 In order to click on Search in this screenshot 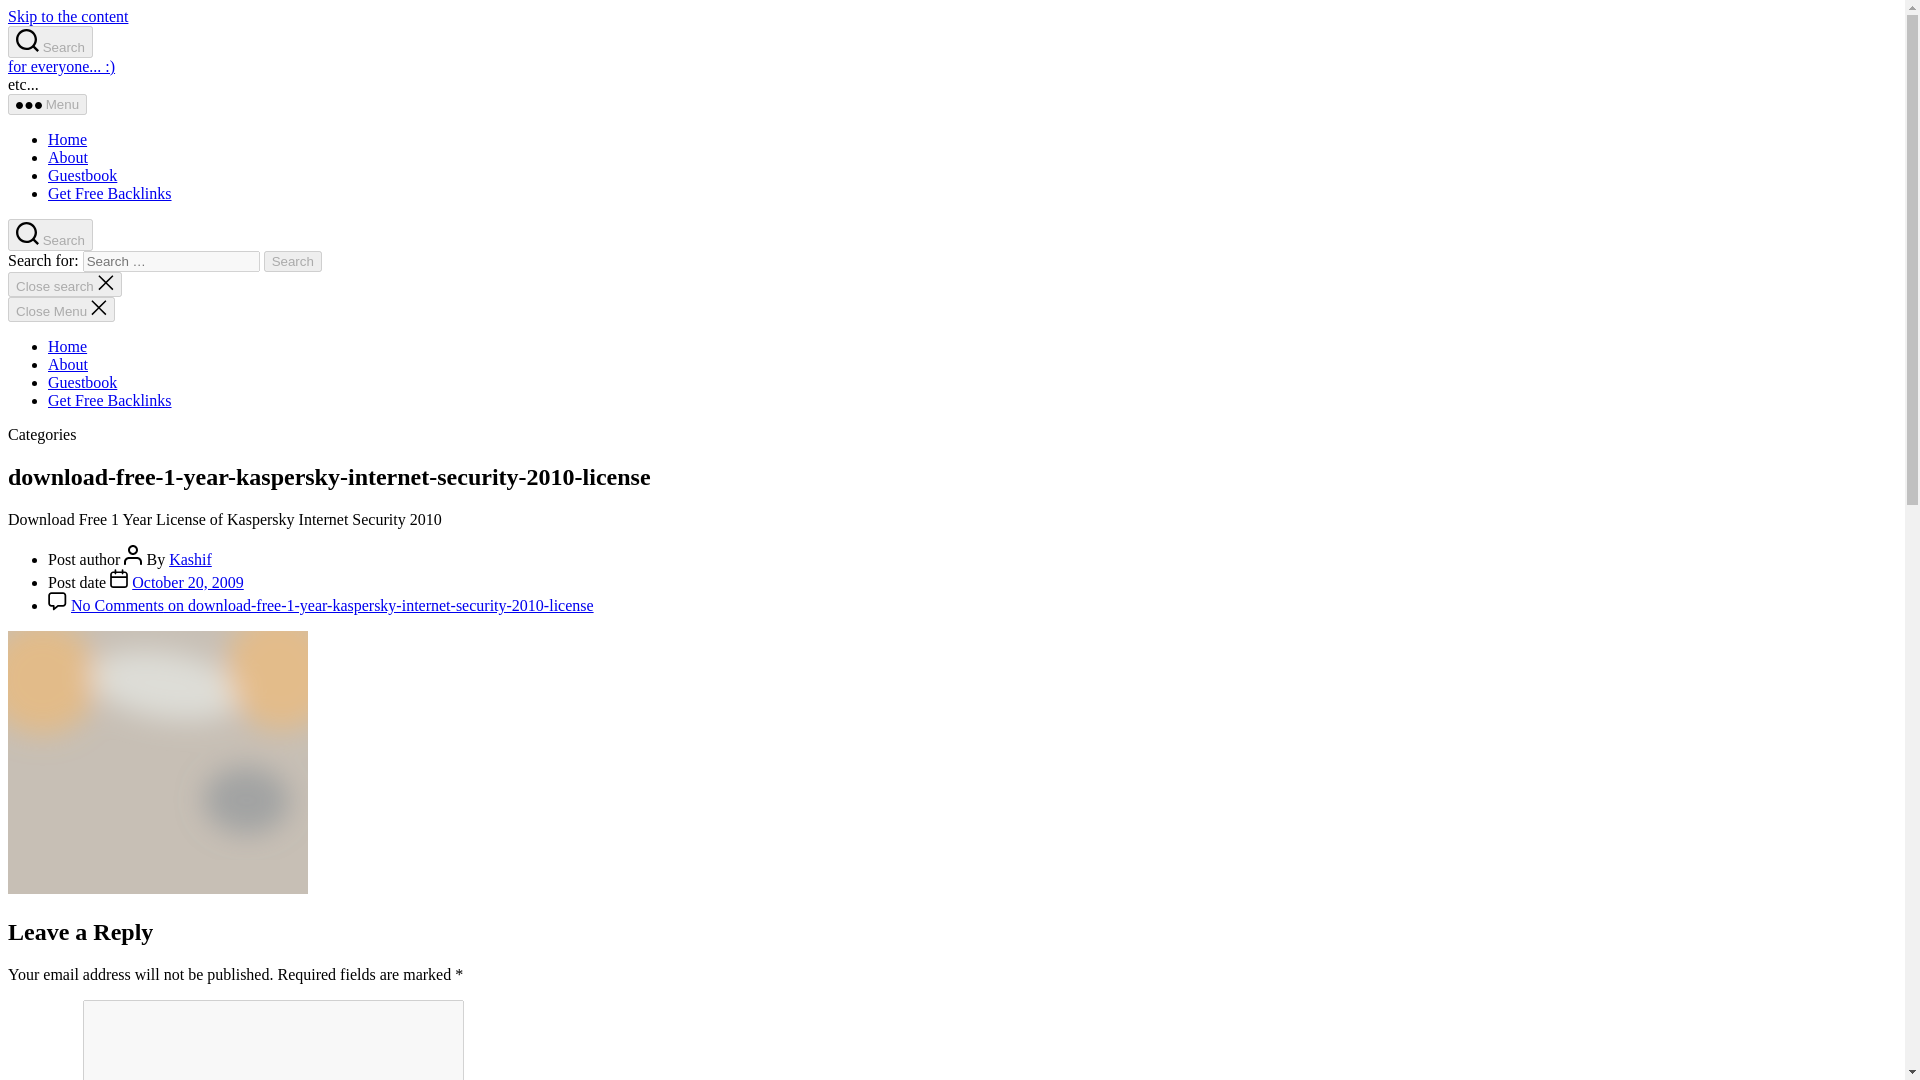, I will do `click(50, 234)`.